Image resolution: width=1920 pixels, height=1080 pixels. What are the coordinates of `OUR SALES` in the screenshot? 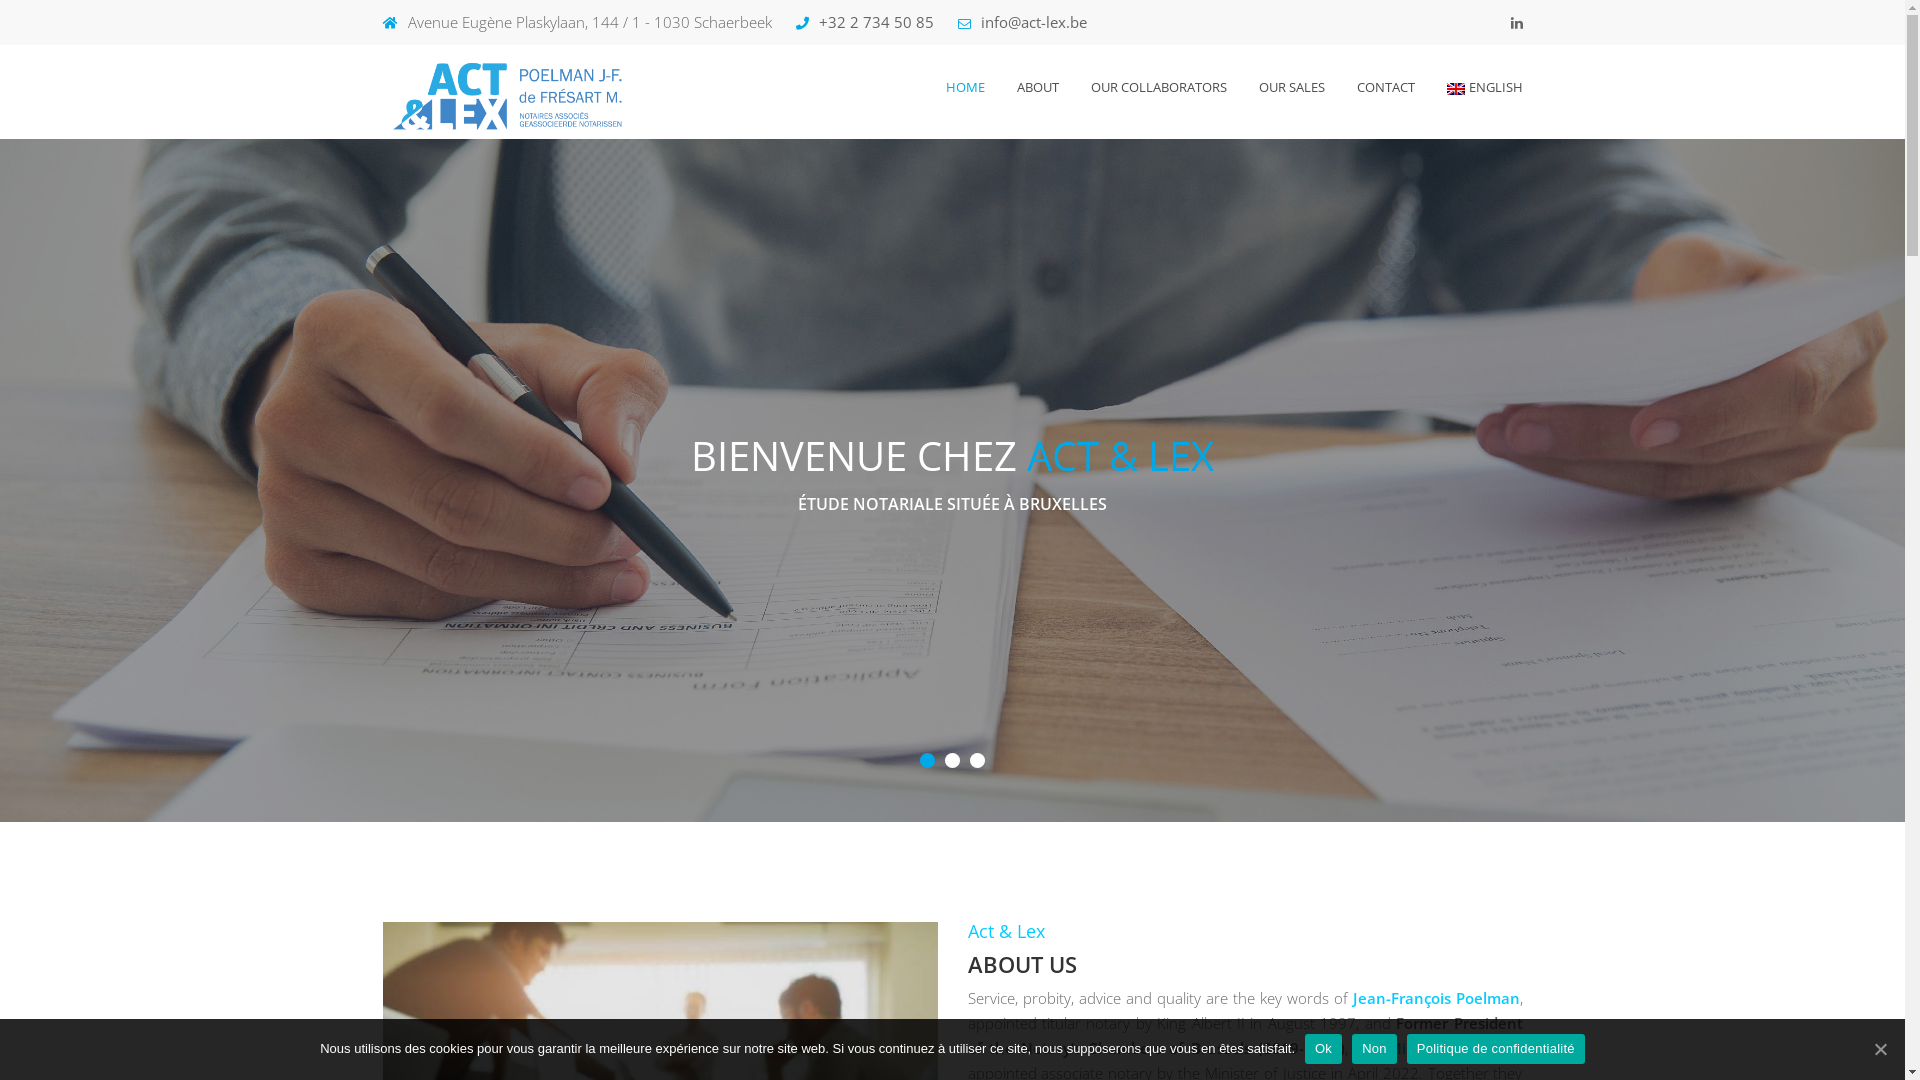 It's located at (1291, 88).